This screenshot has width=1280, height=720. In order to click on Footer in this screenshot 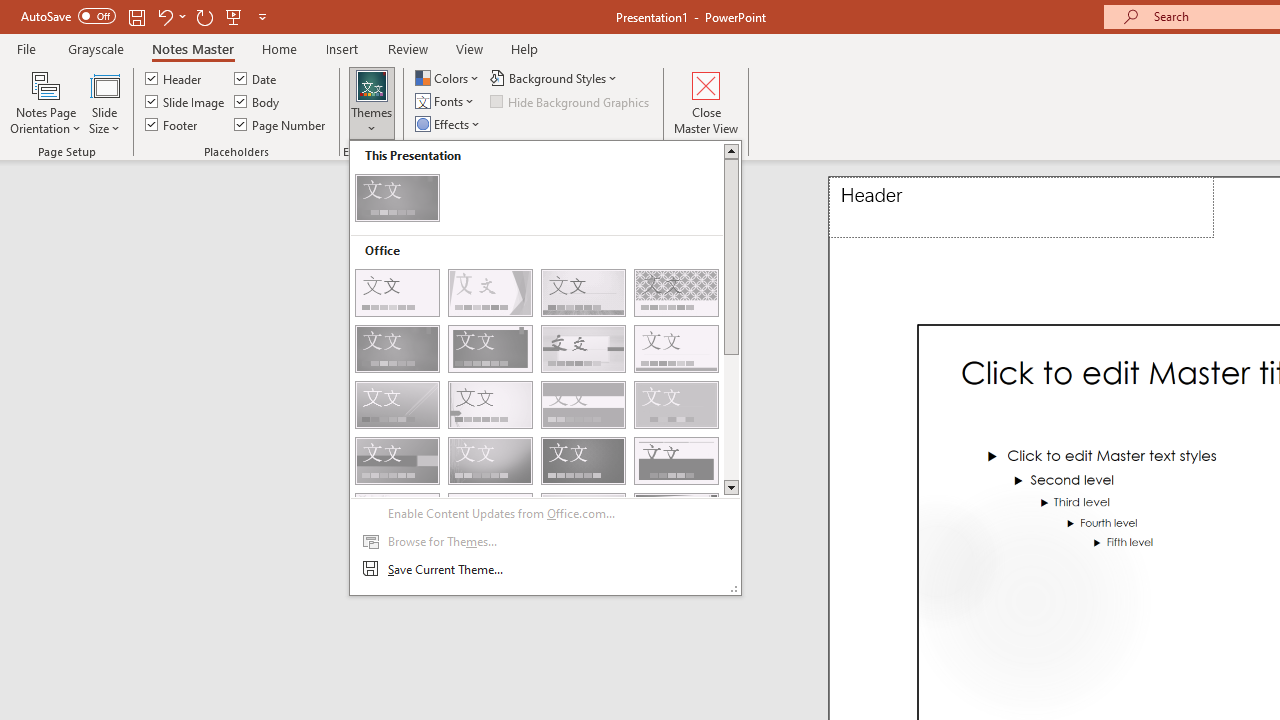, I will do `click(172, 124)`.